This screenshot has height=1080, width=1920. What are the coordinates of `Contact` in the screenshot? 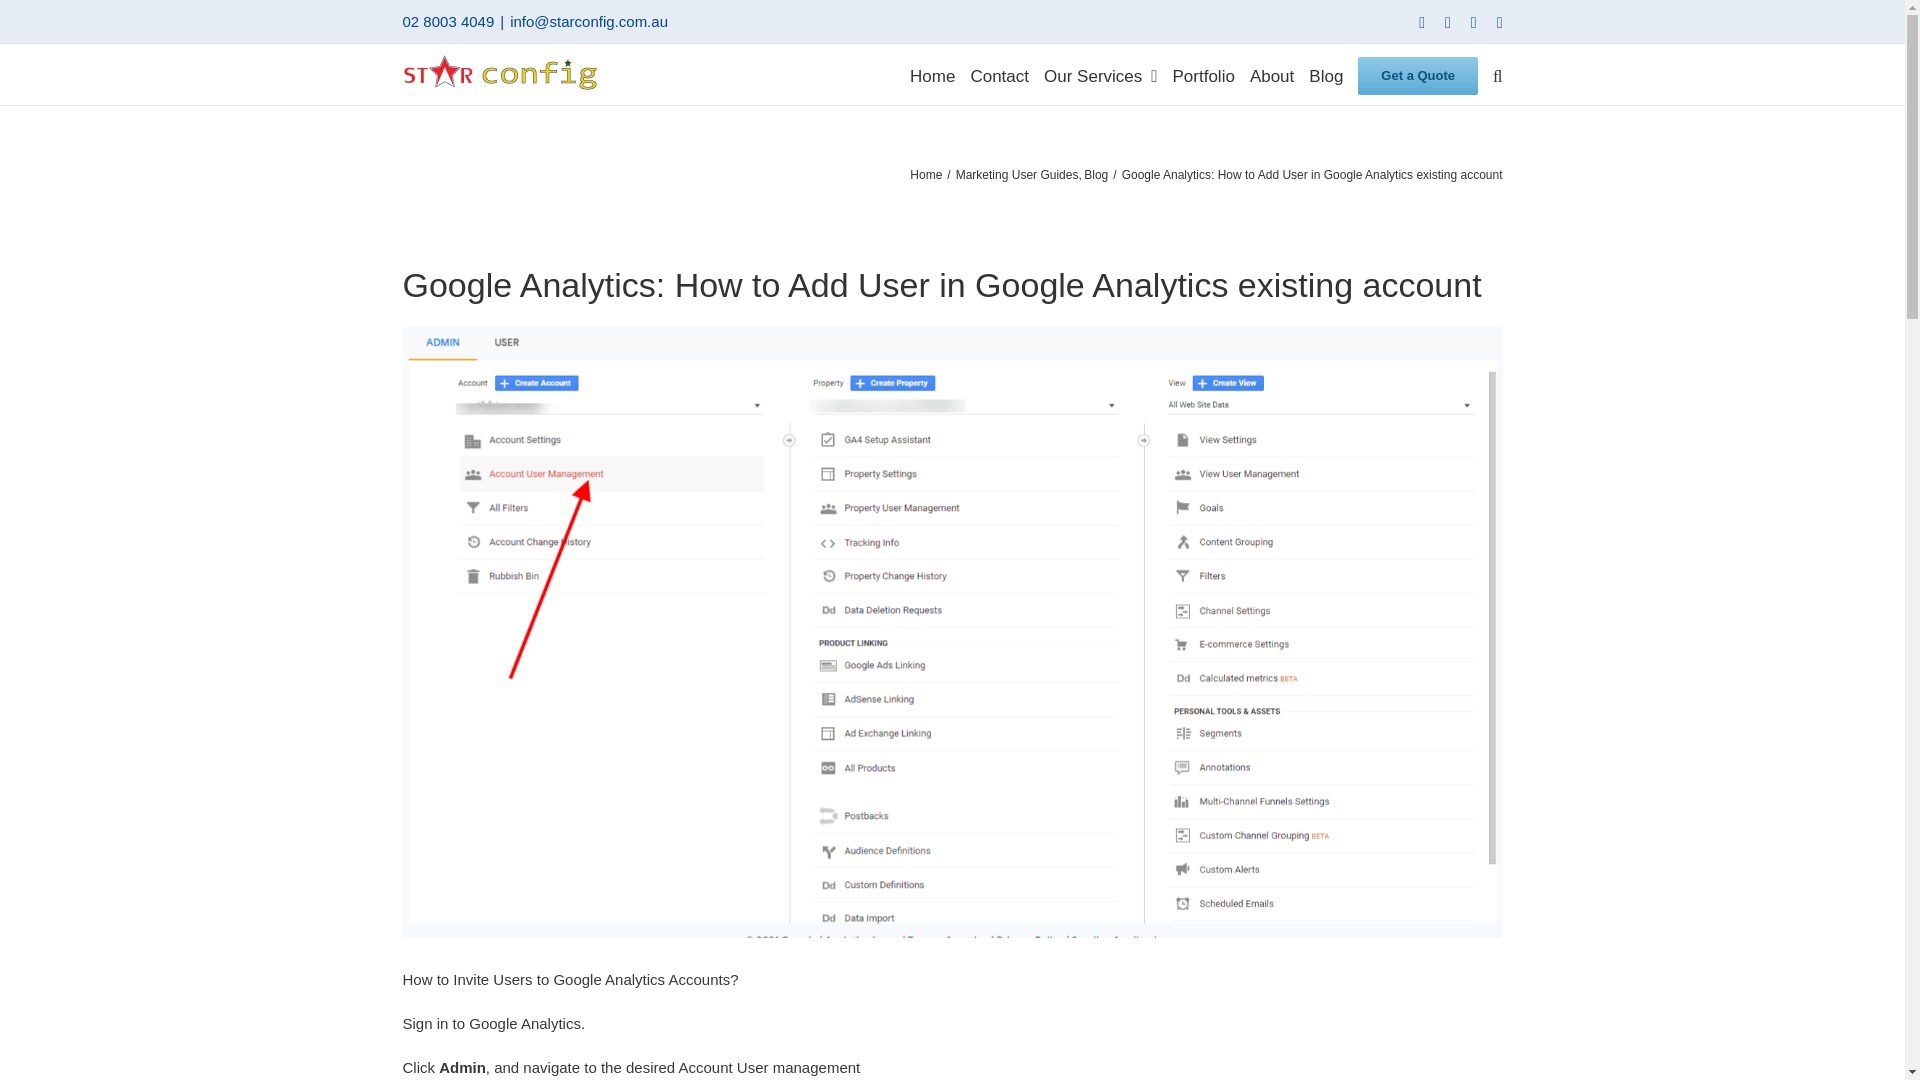 It's located at (999, 74).